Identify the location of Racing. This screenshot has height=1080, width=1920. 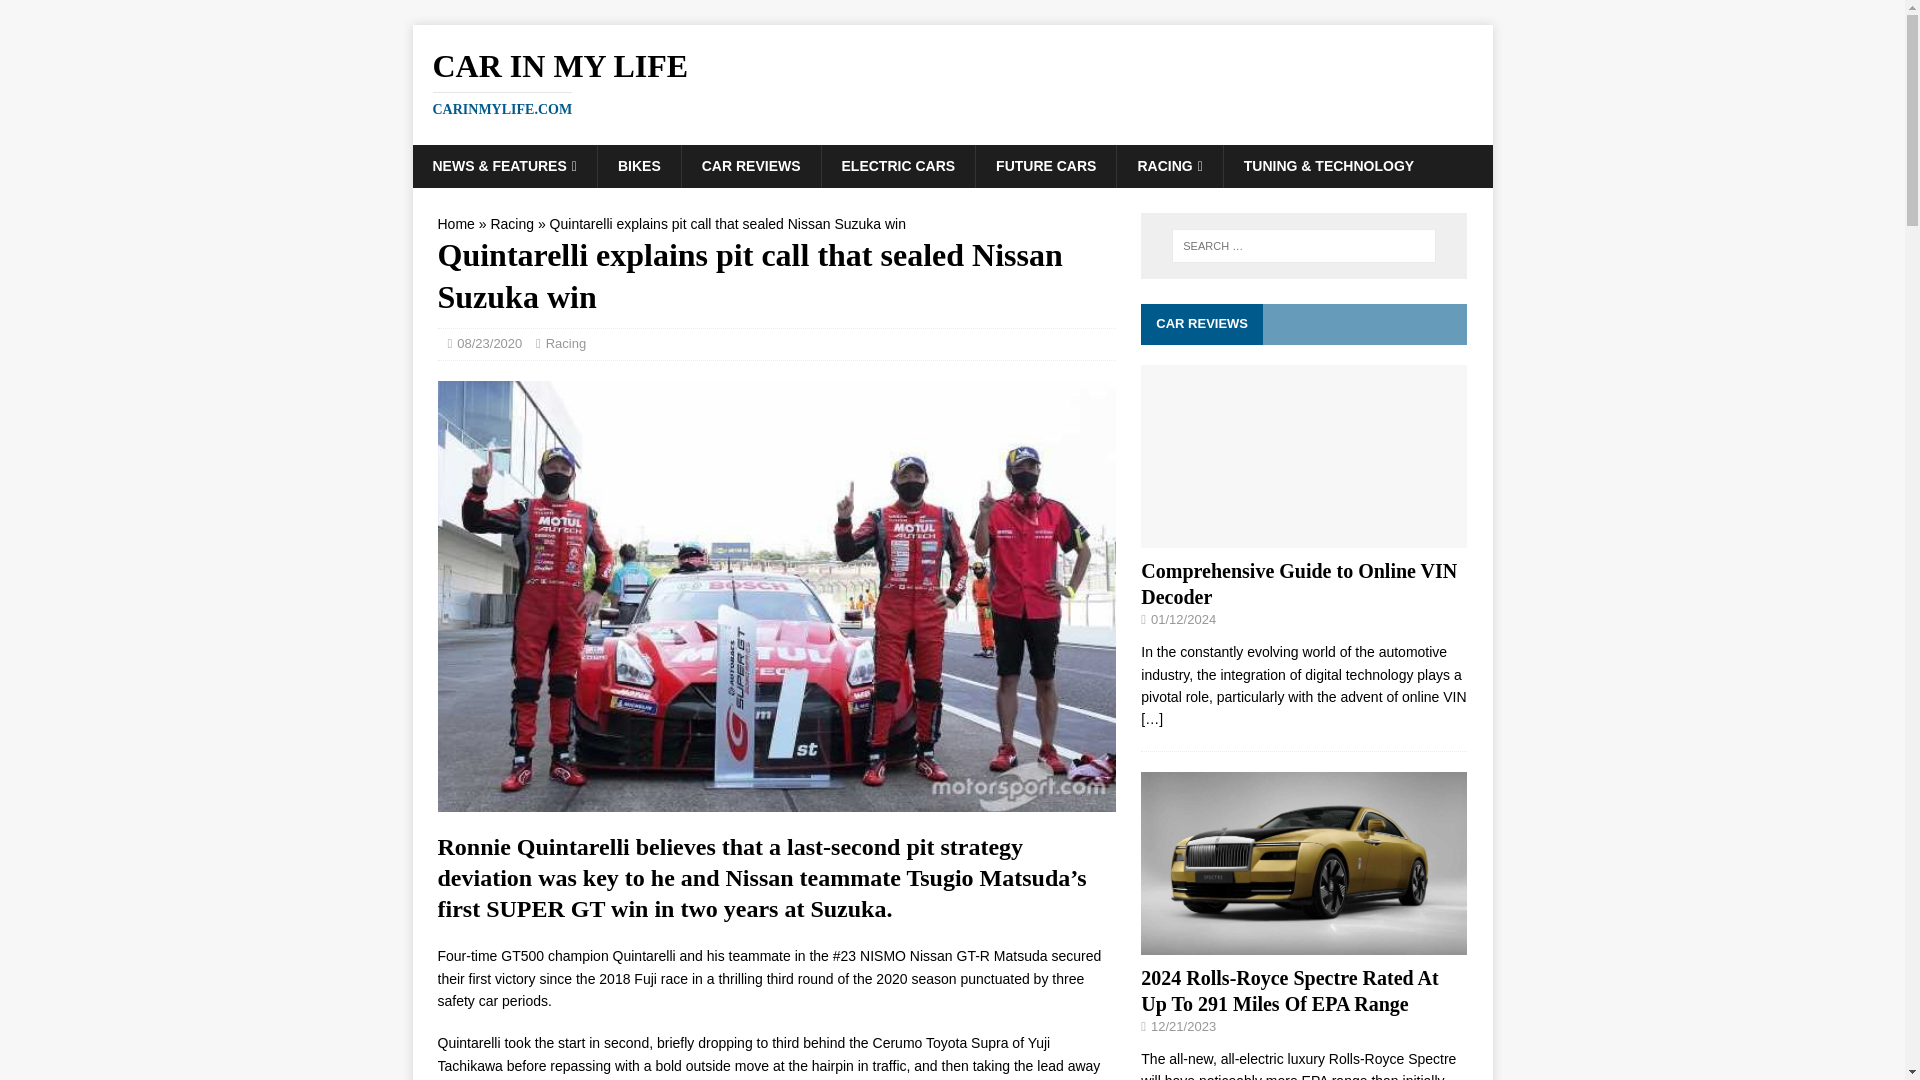
(456, 224).